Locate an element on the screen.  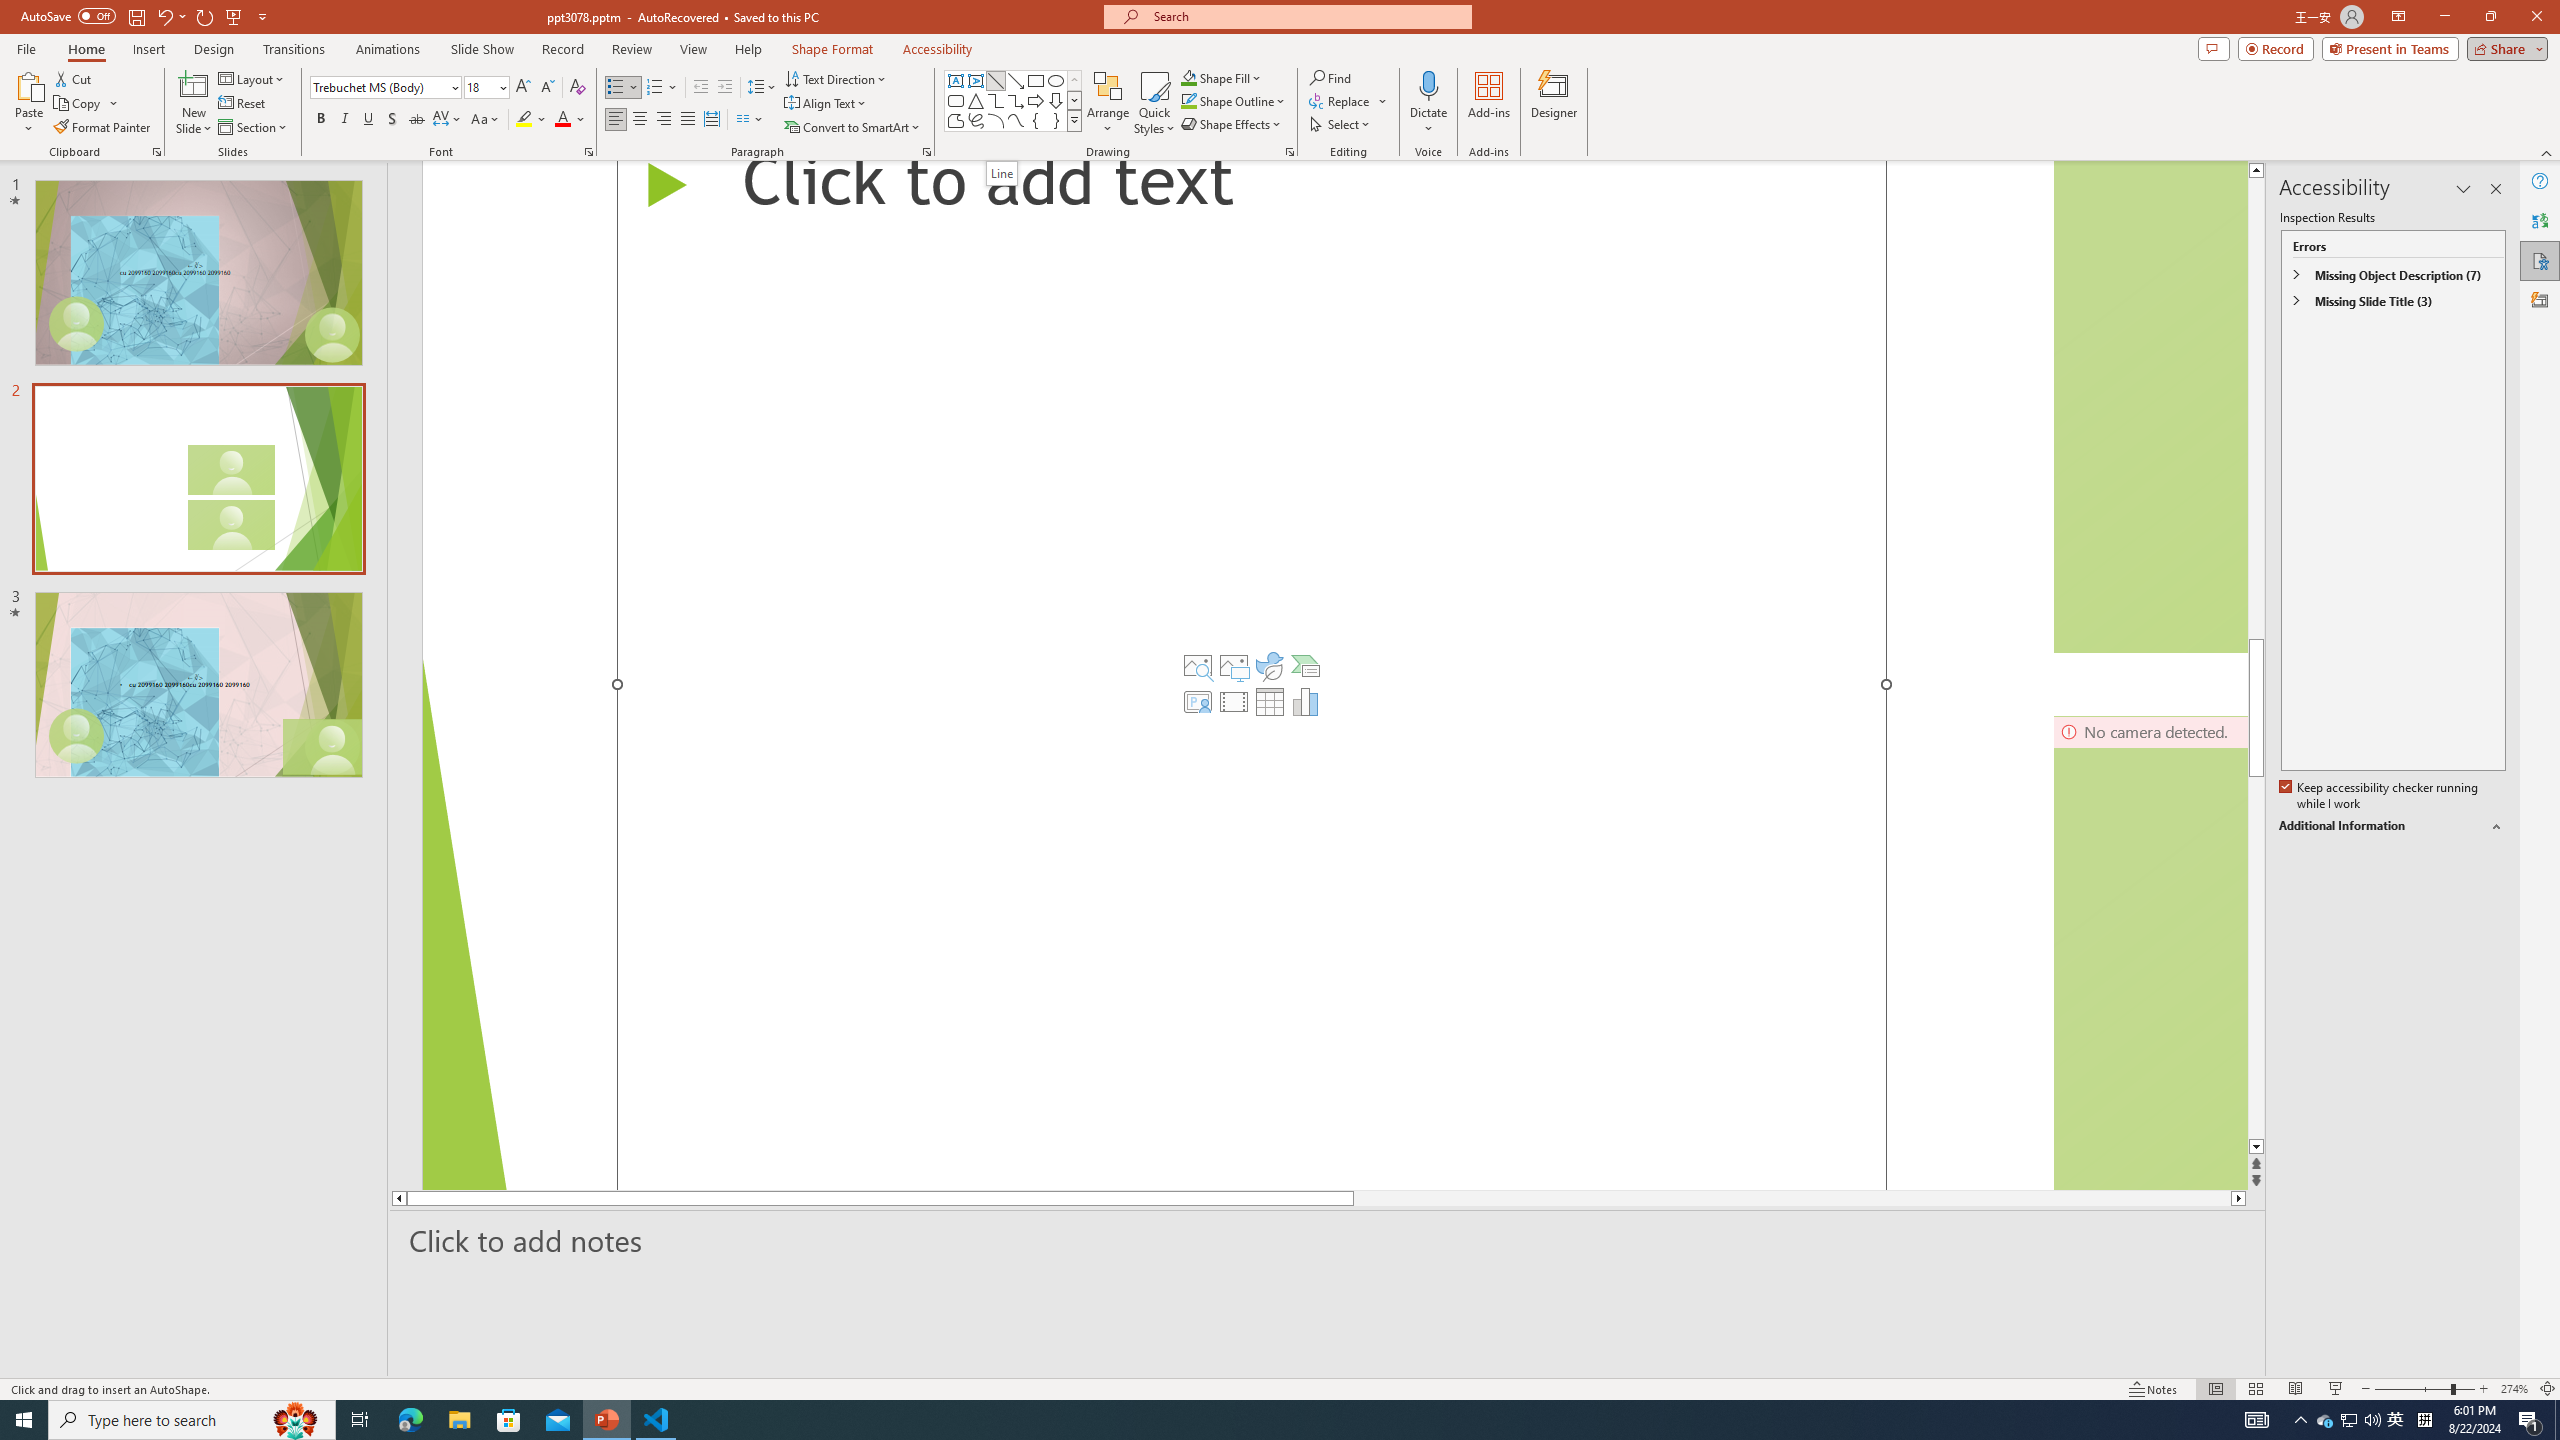
Insert an Icon is located at coordinates (1270, 666).